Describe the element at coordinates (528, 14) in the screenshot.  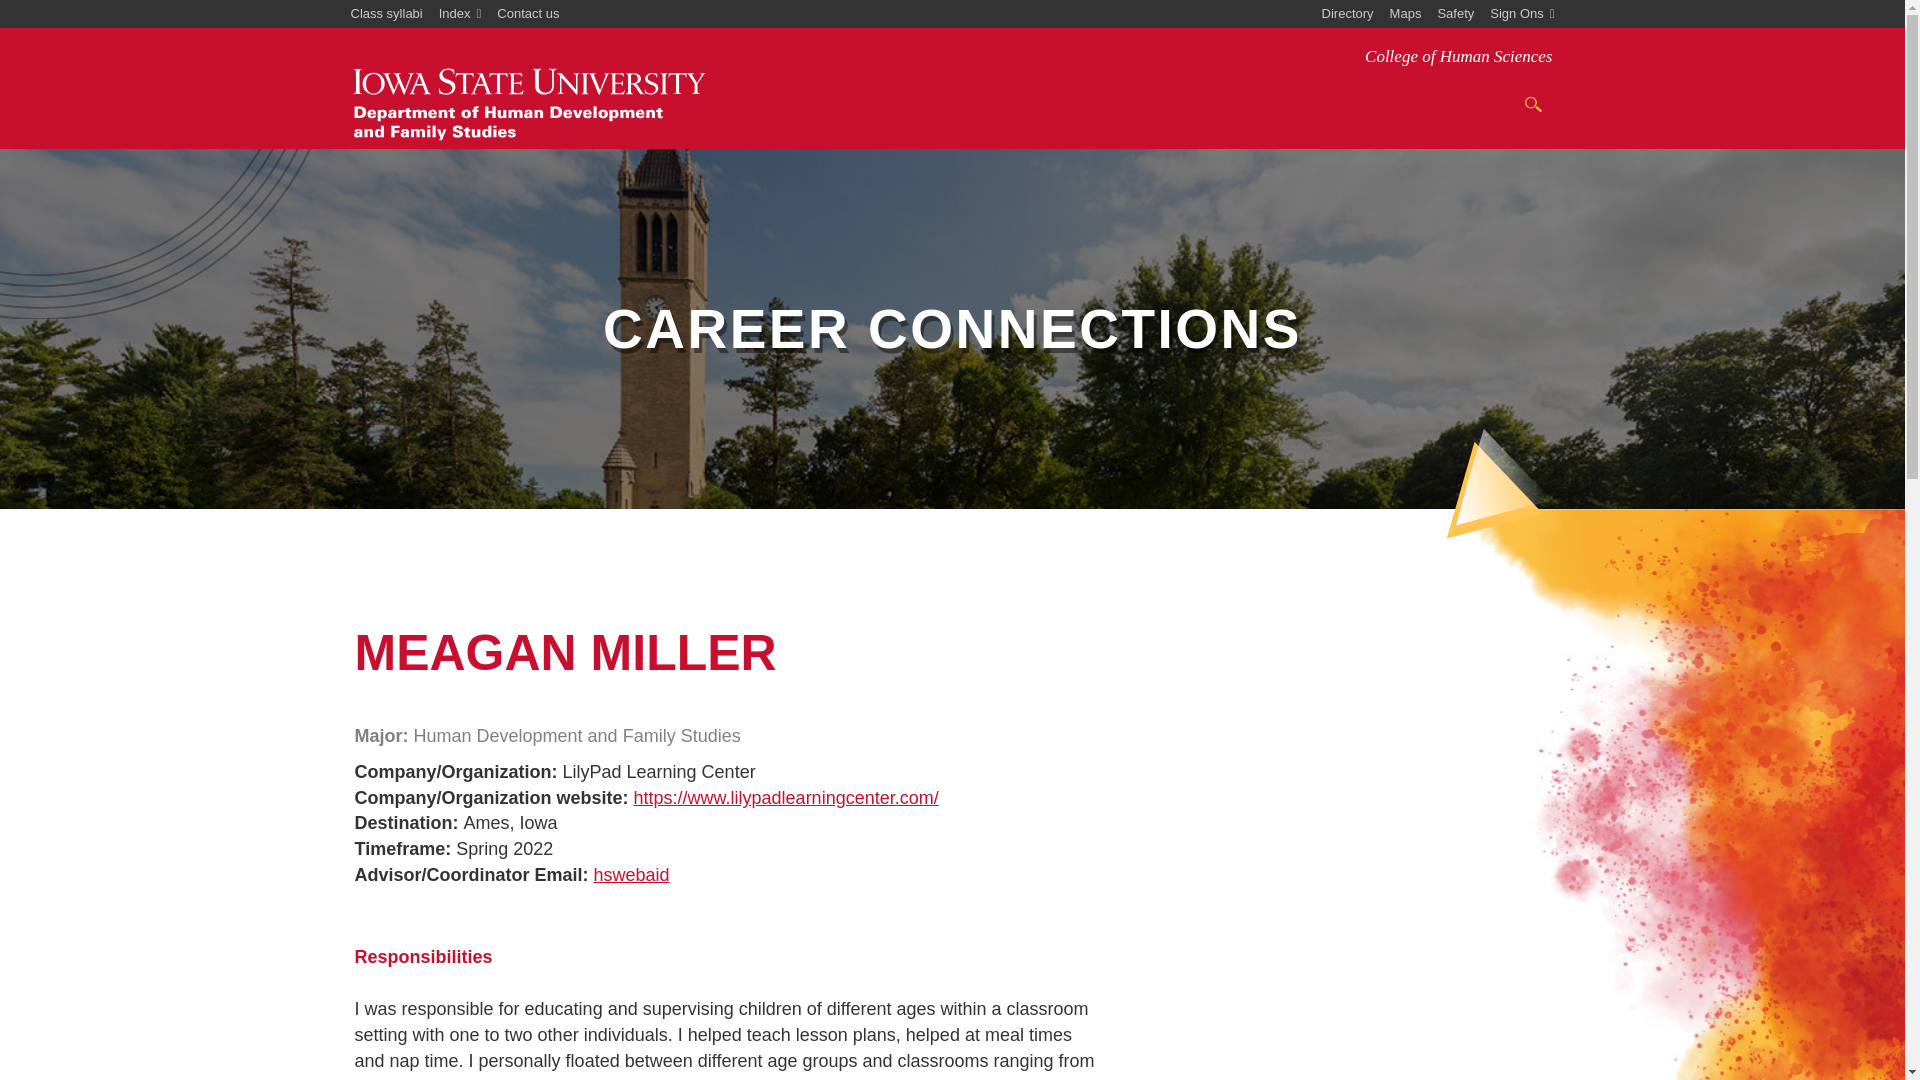
I see `Contact us` at that location.